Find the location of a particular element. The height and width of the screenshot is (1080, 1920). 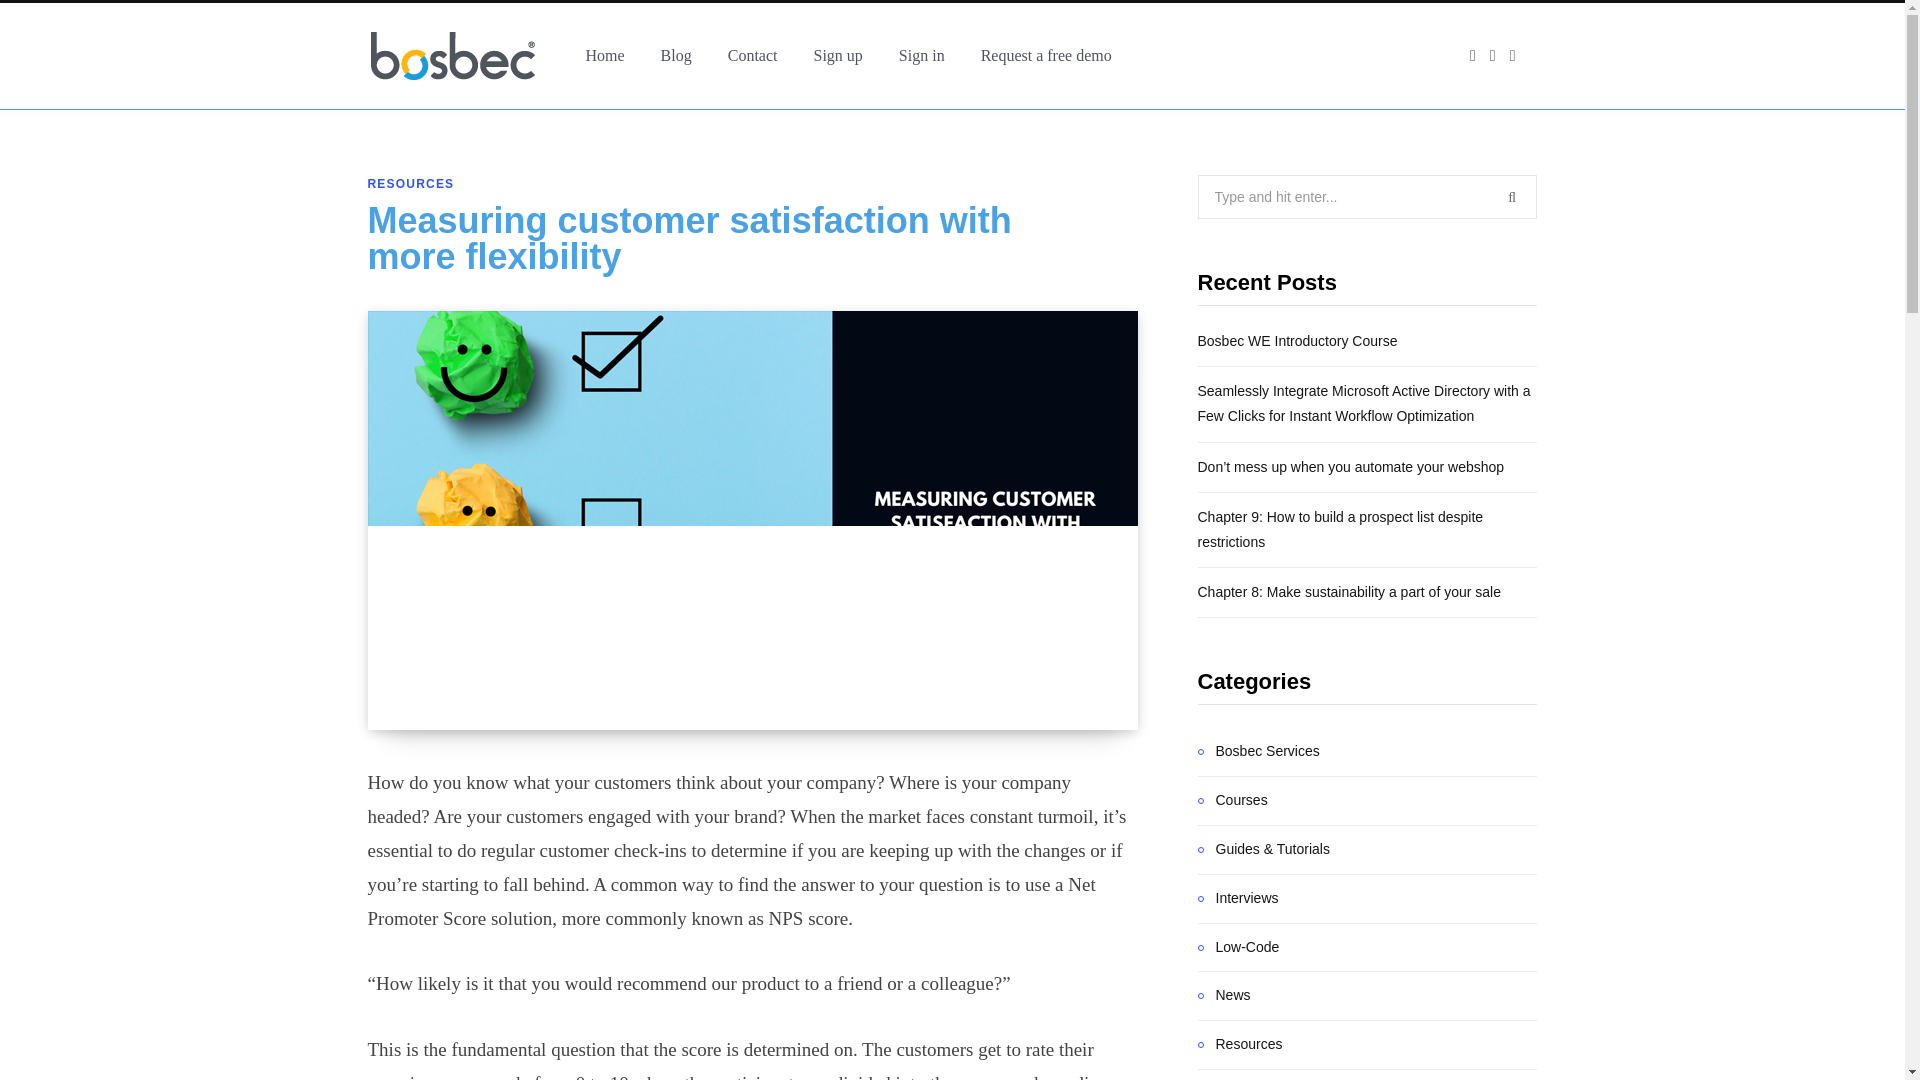

Home is located at coordinates (606, 55).